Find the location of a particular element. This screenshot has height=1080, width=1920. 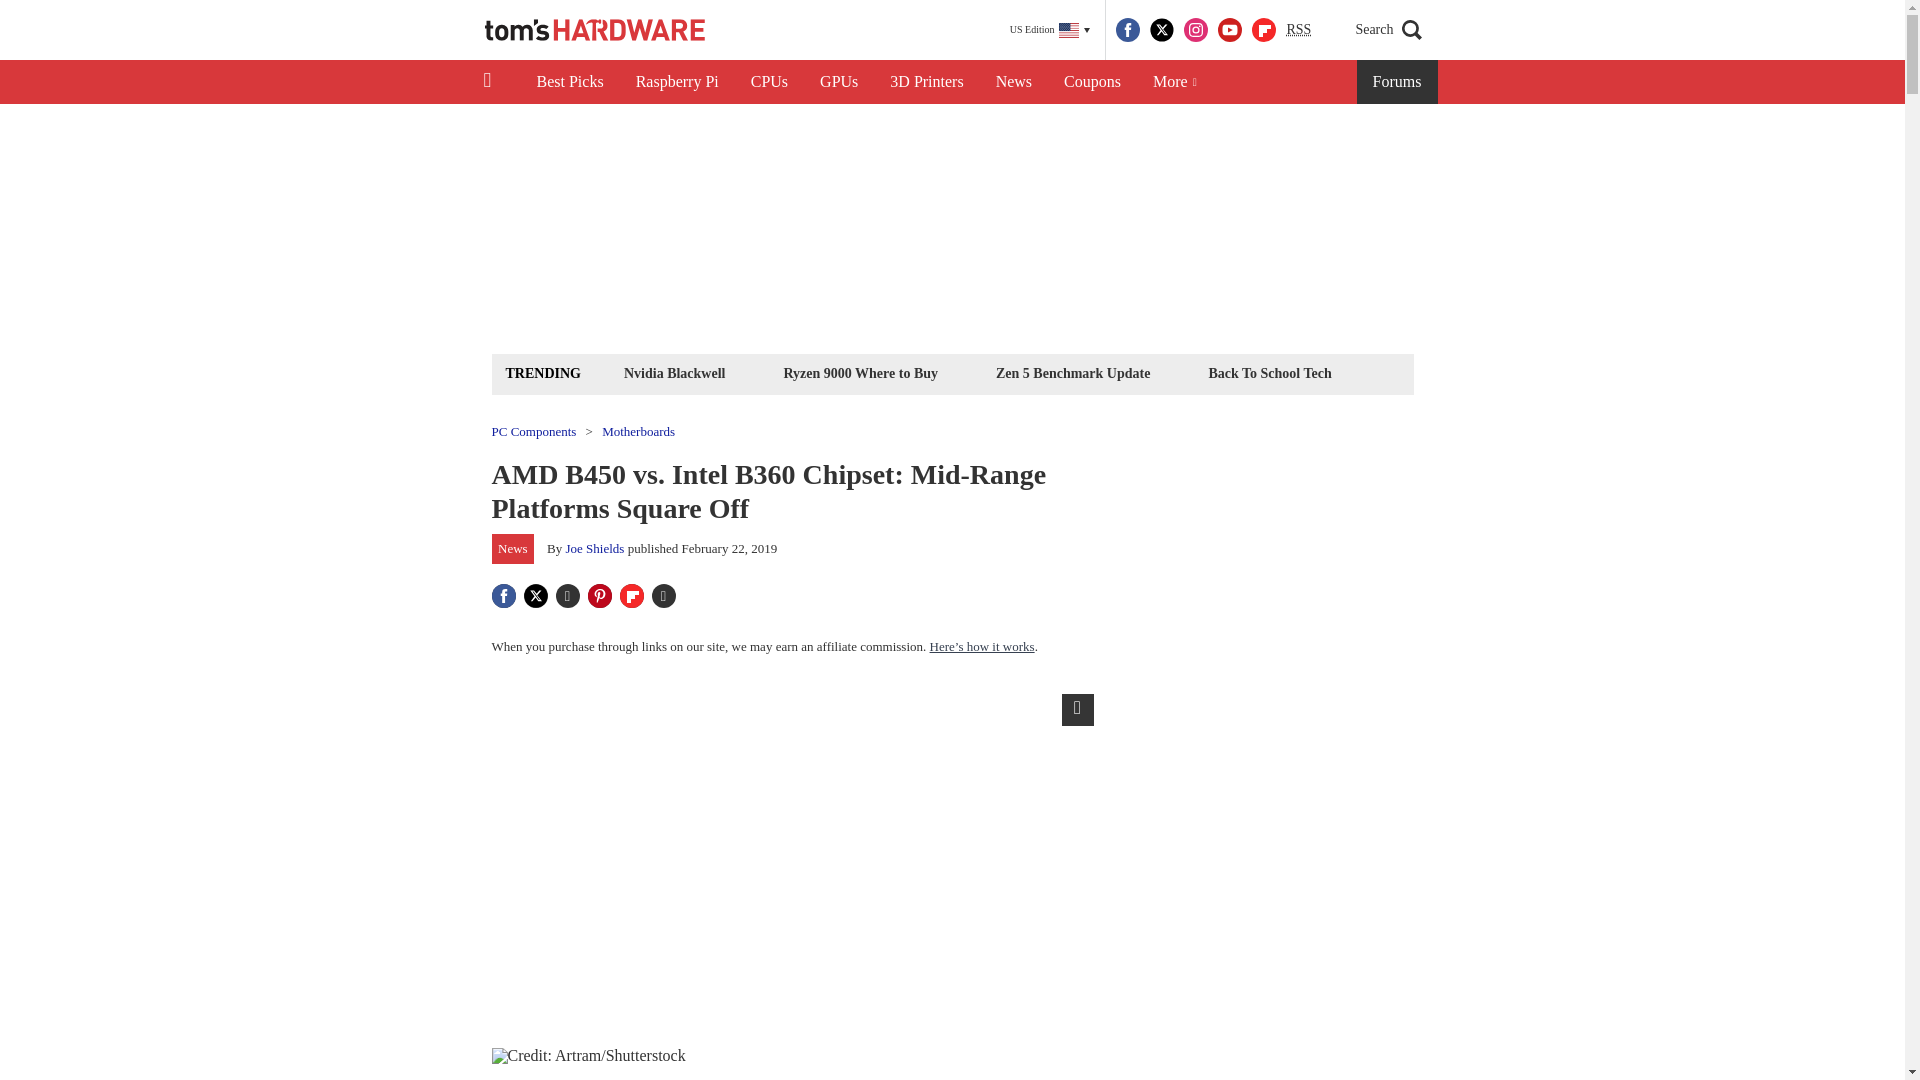

Coupons is located at coordinates (1092, 82).